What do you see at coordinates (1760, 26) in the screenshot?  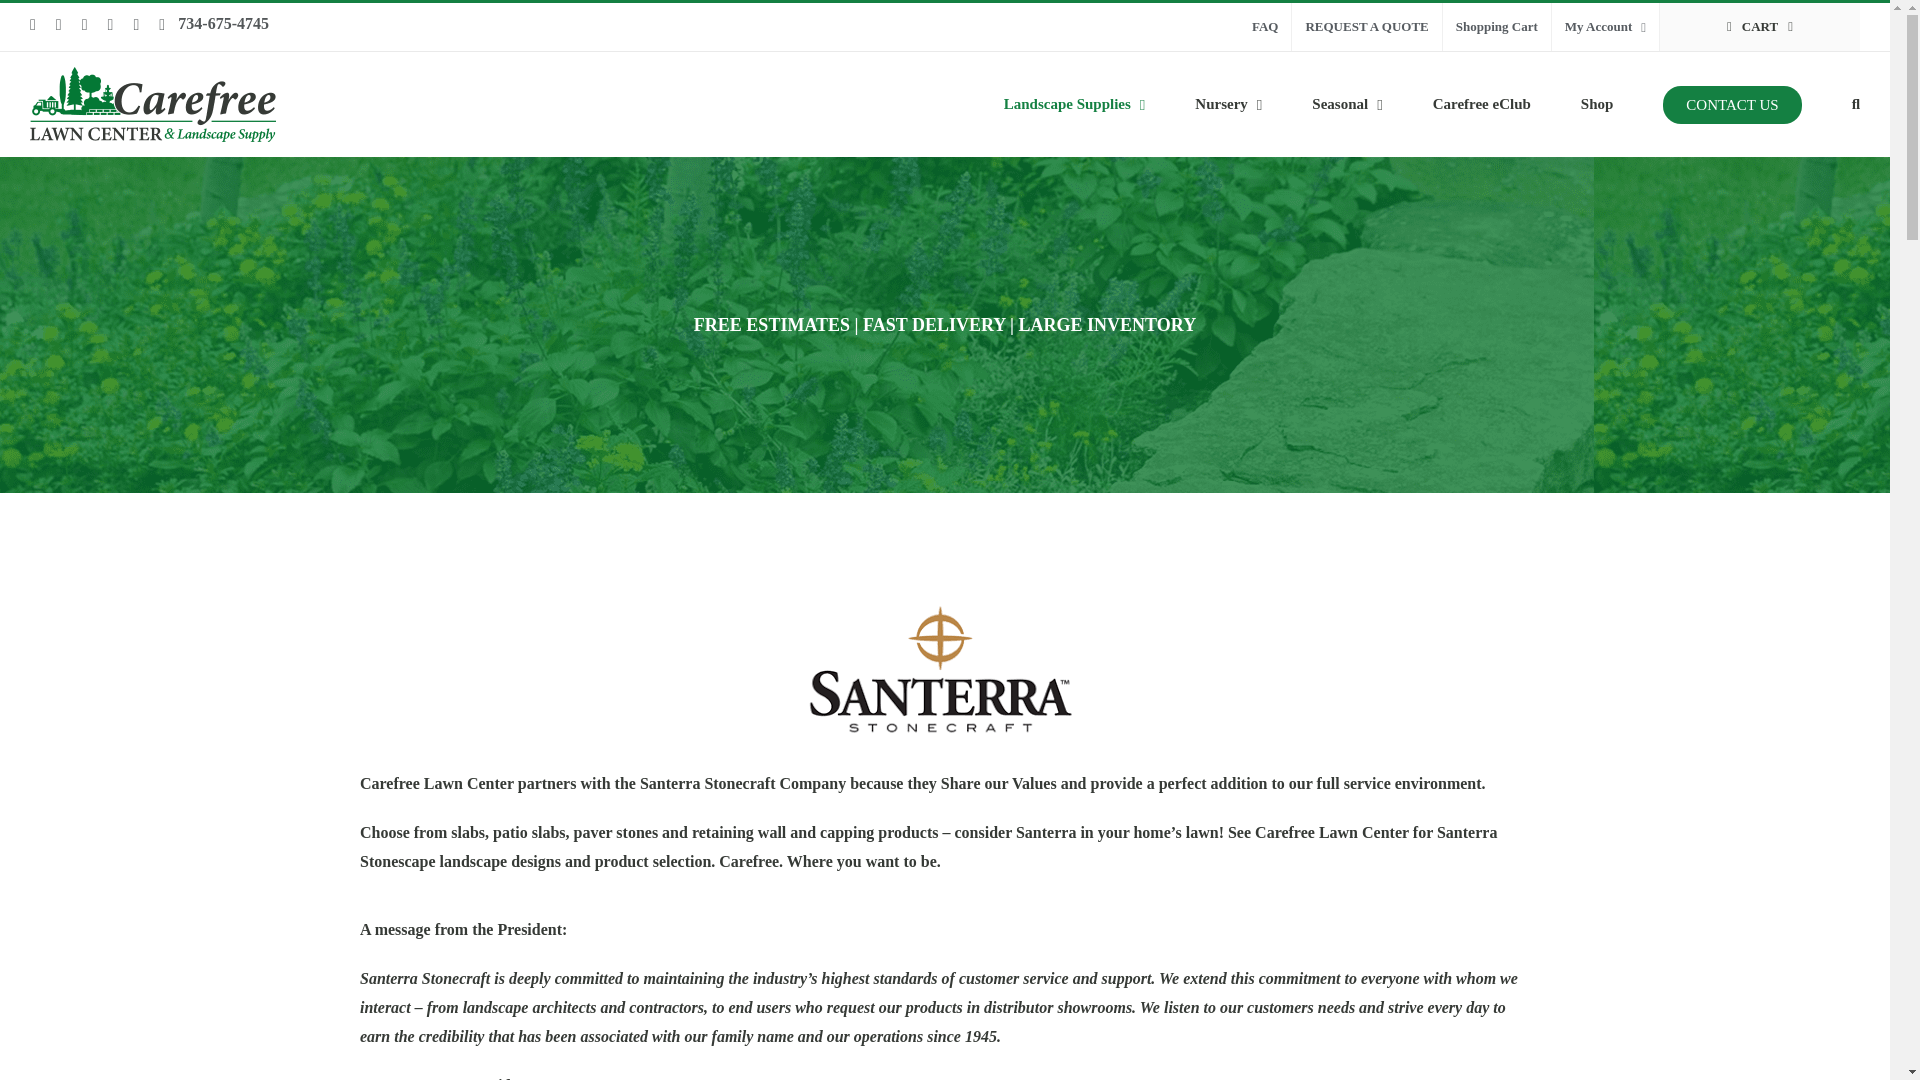 I see `CART` at bounding box center [1760, 26].